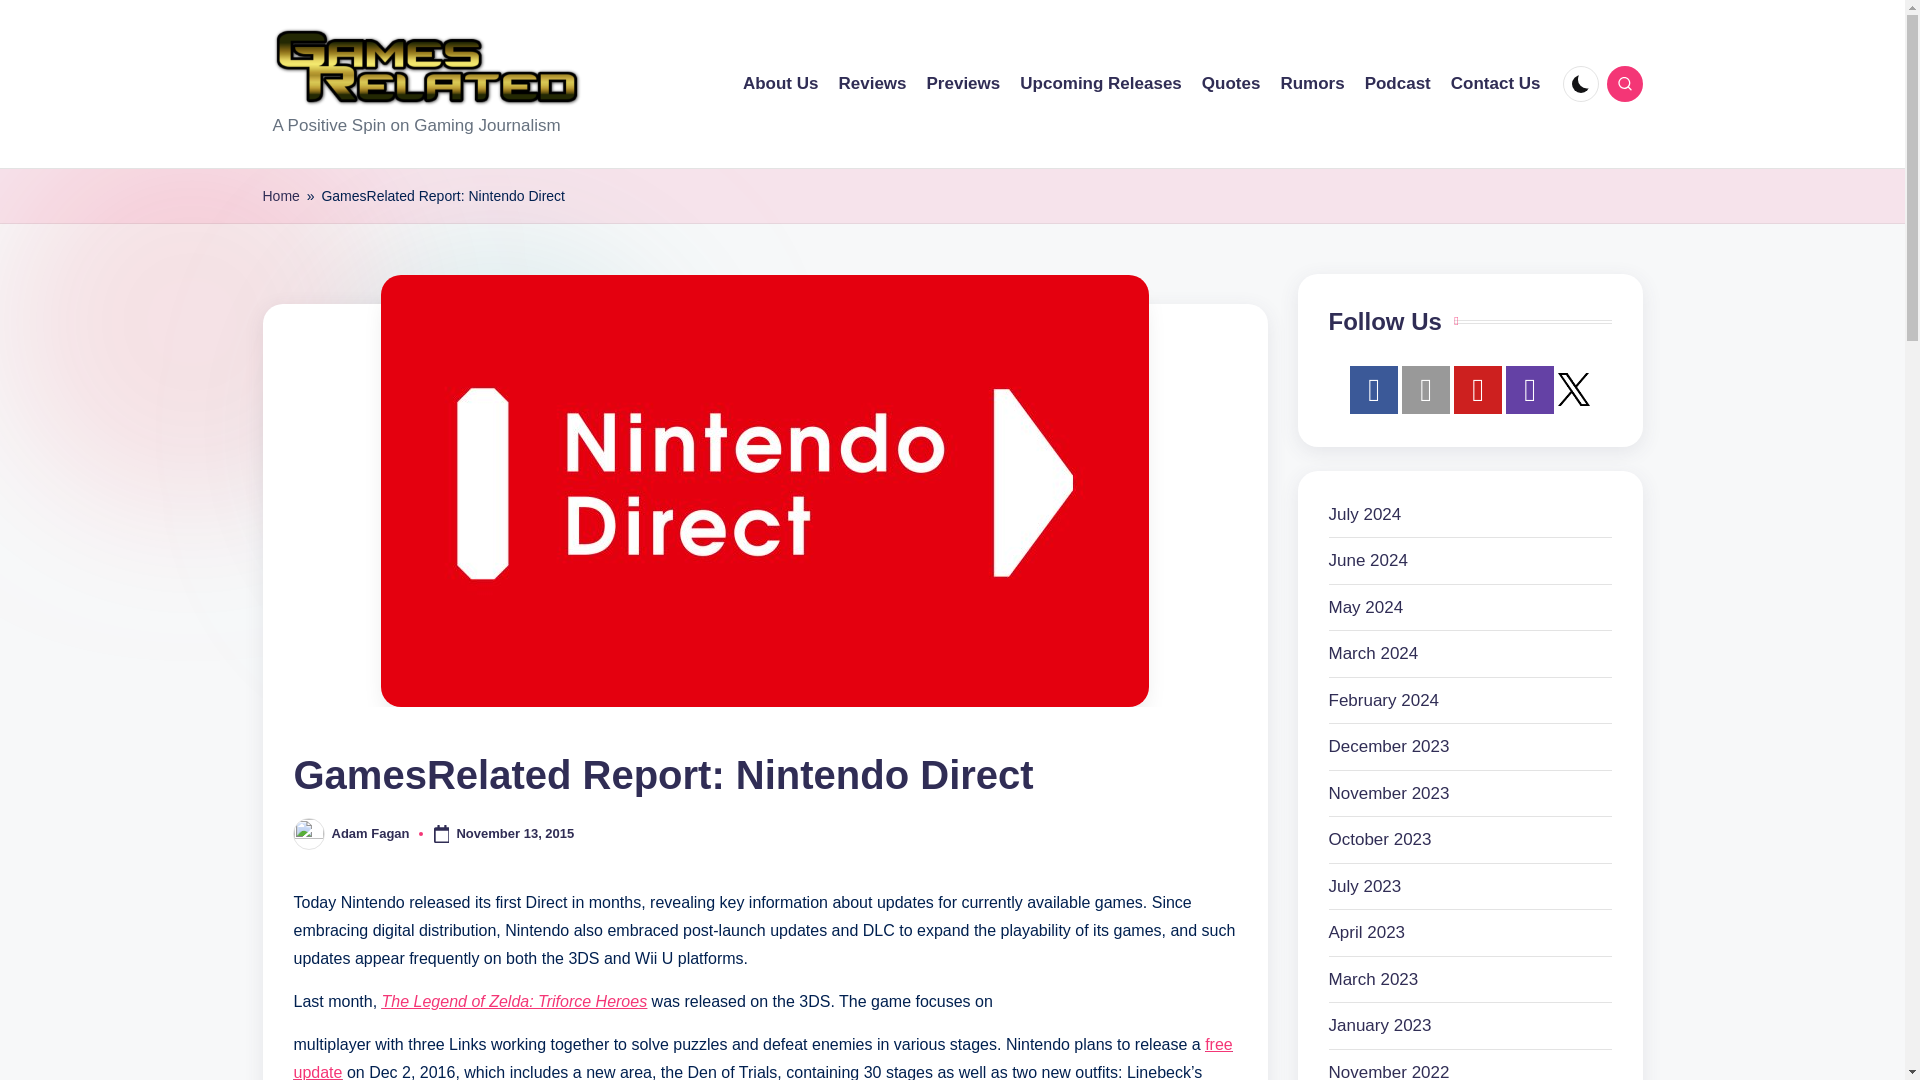 This screenshot has width=1920, height=1080. Describe the element at coordinates (964, 84) in the screenshot. I see `Previews` at that location.